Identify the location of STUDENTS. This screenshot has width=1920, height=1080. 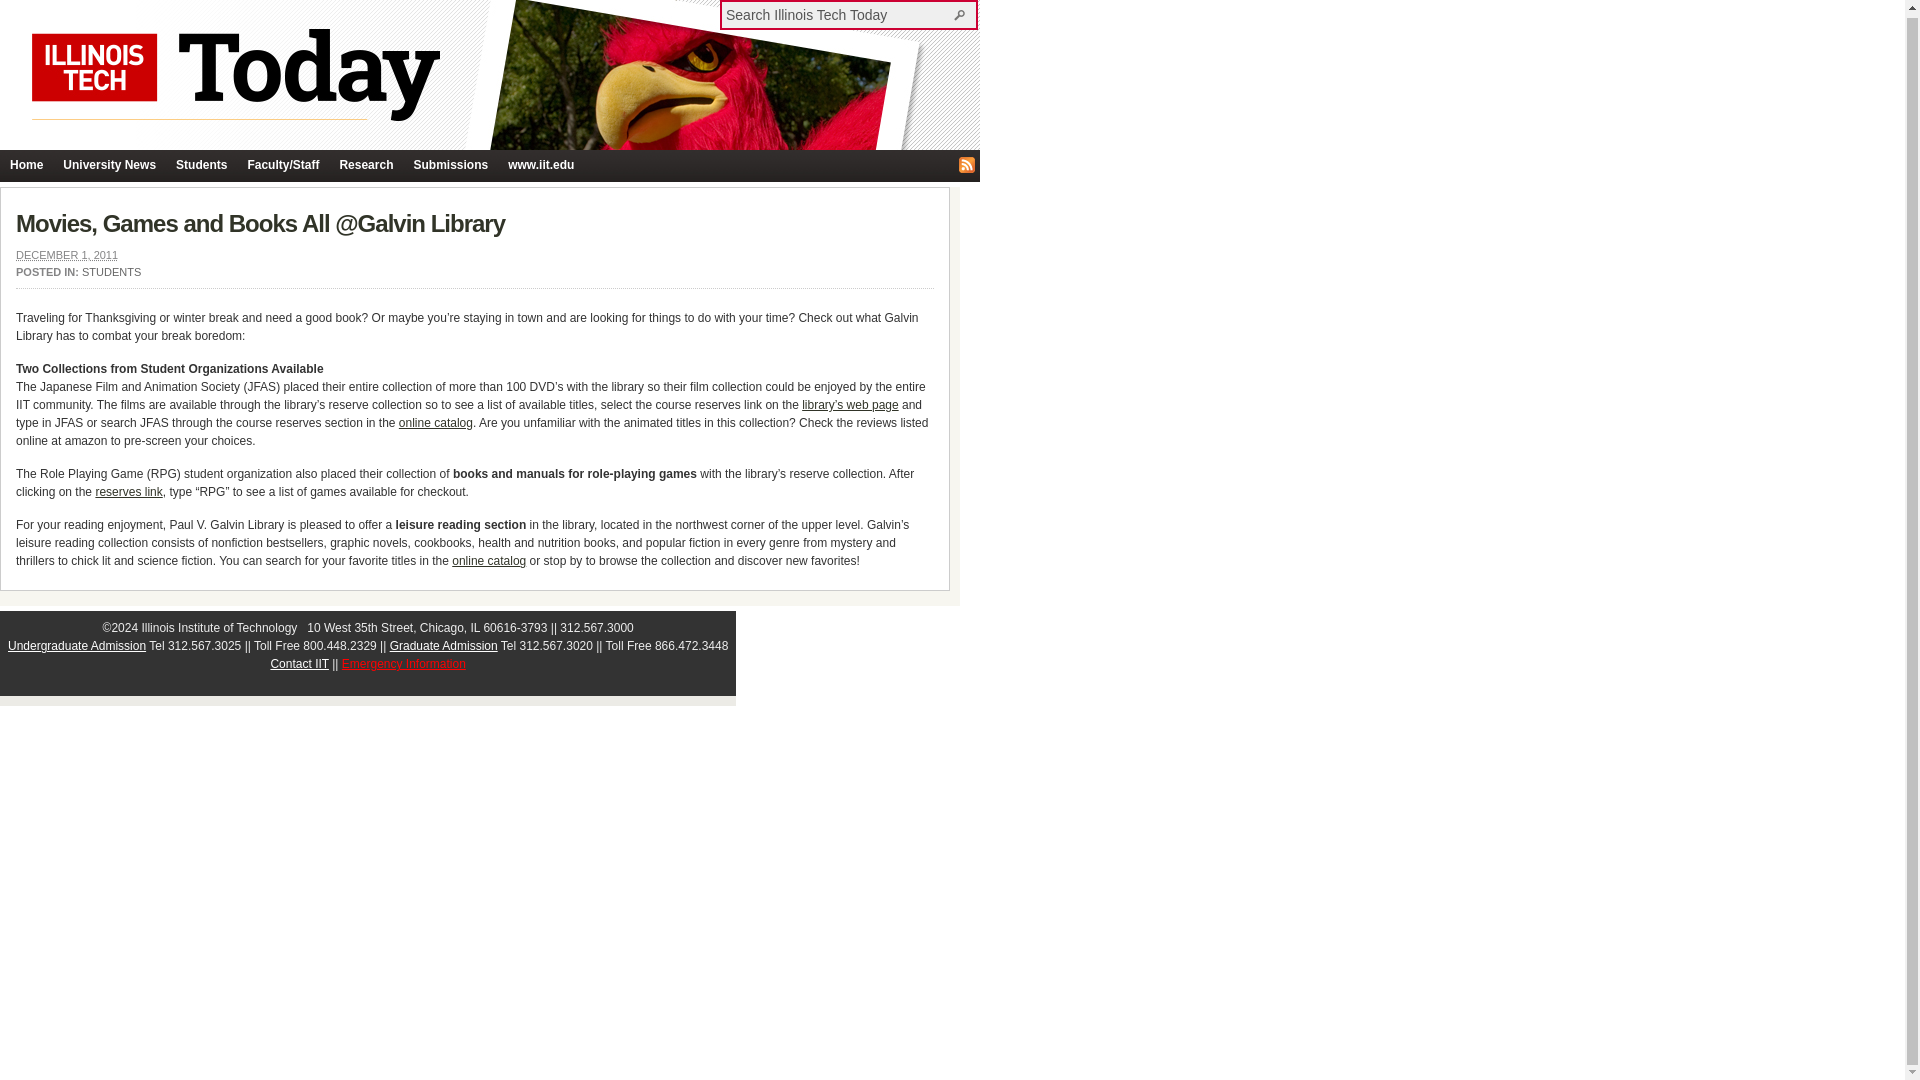
(111, 271).